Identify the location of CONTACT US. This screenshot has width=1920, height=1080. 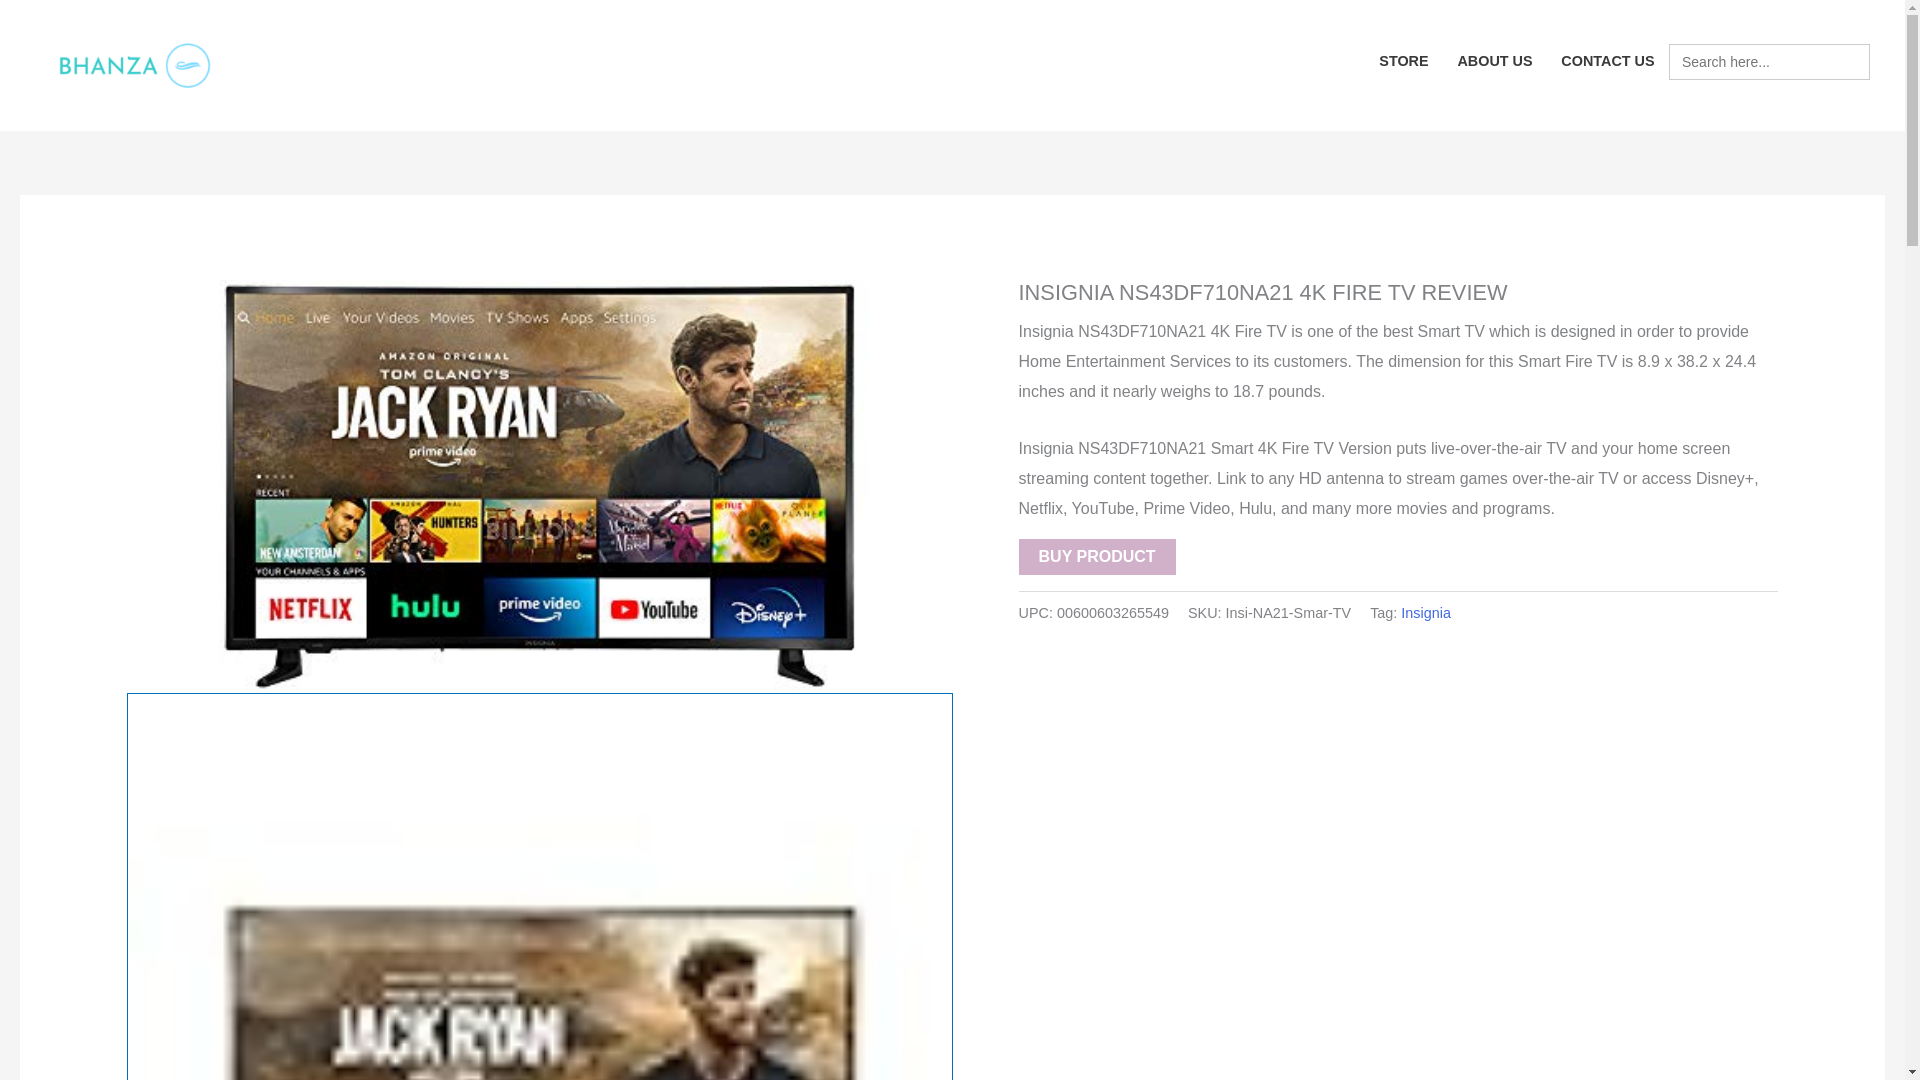
(1608, 62).